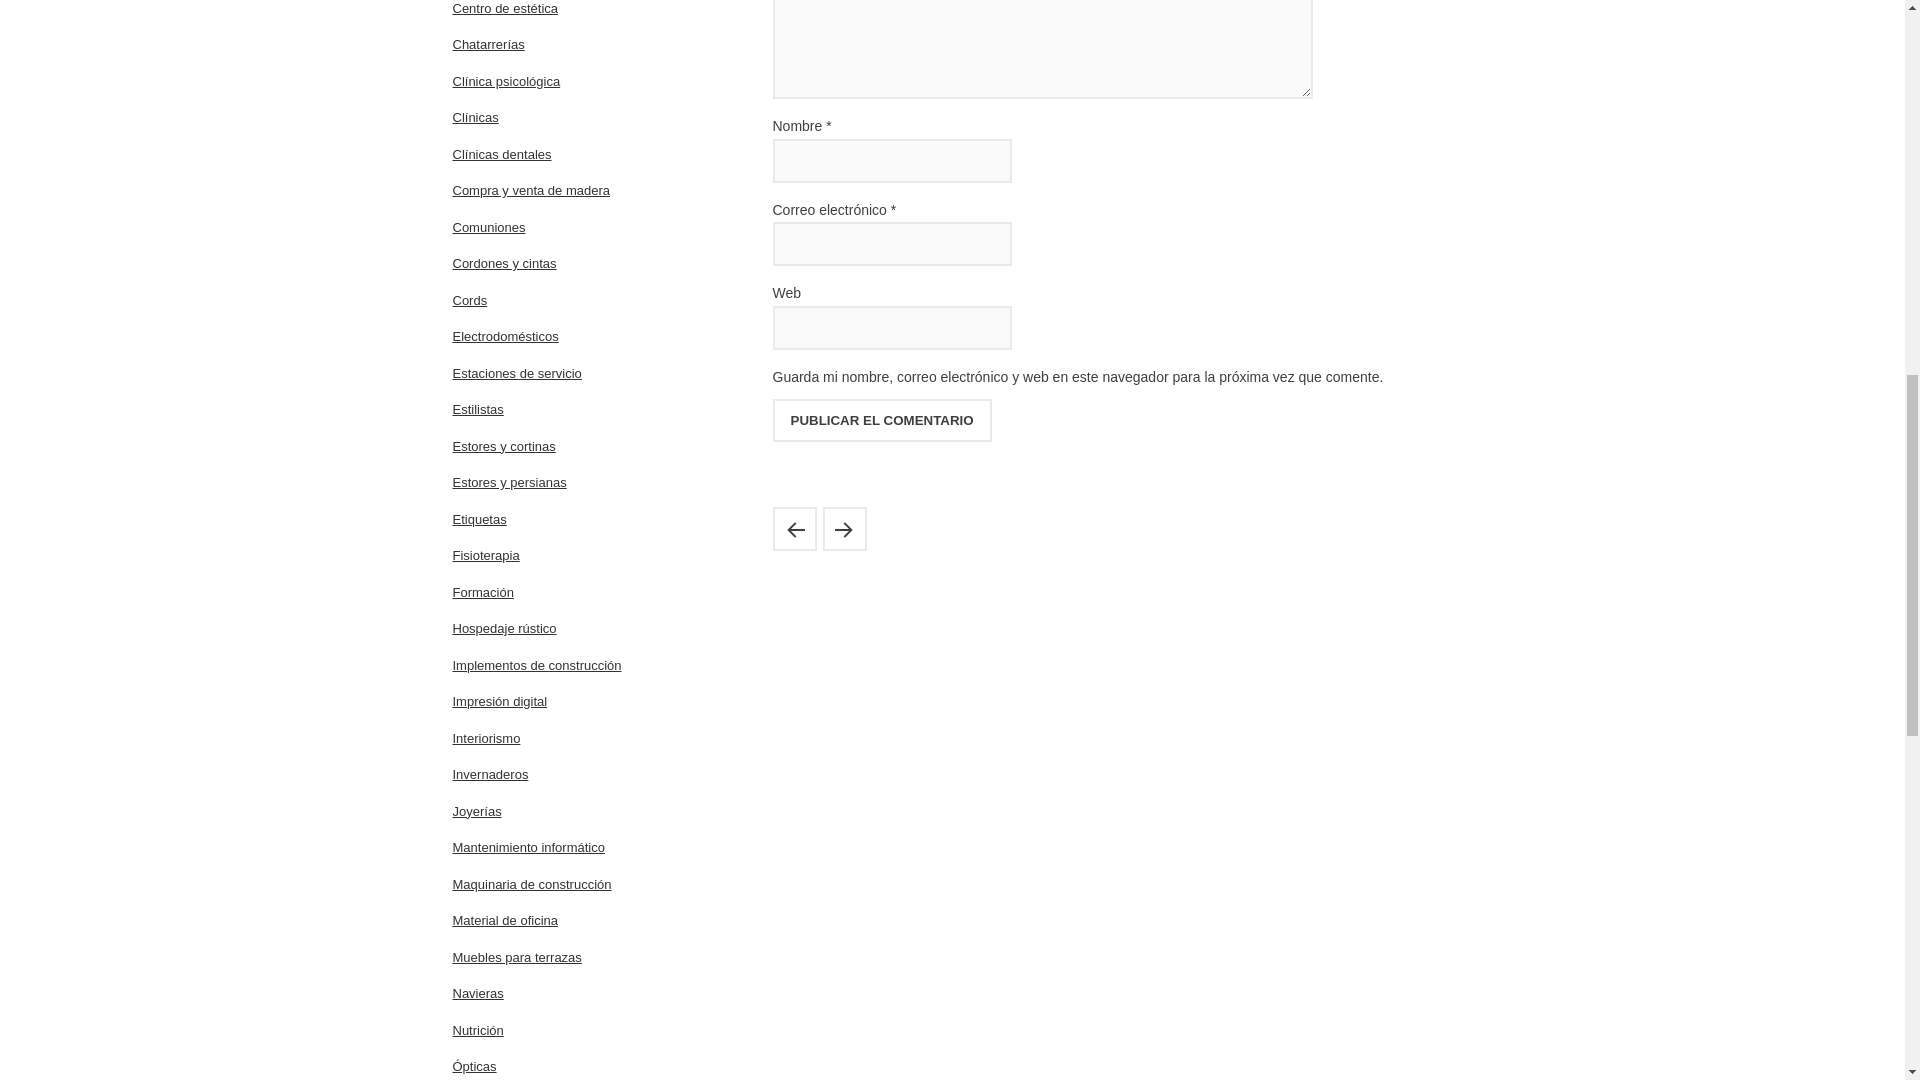  What do you see at coordinates (508, 482) in the screenshot?
I see `Estores y persianas` at bounding box center [508, 482].